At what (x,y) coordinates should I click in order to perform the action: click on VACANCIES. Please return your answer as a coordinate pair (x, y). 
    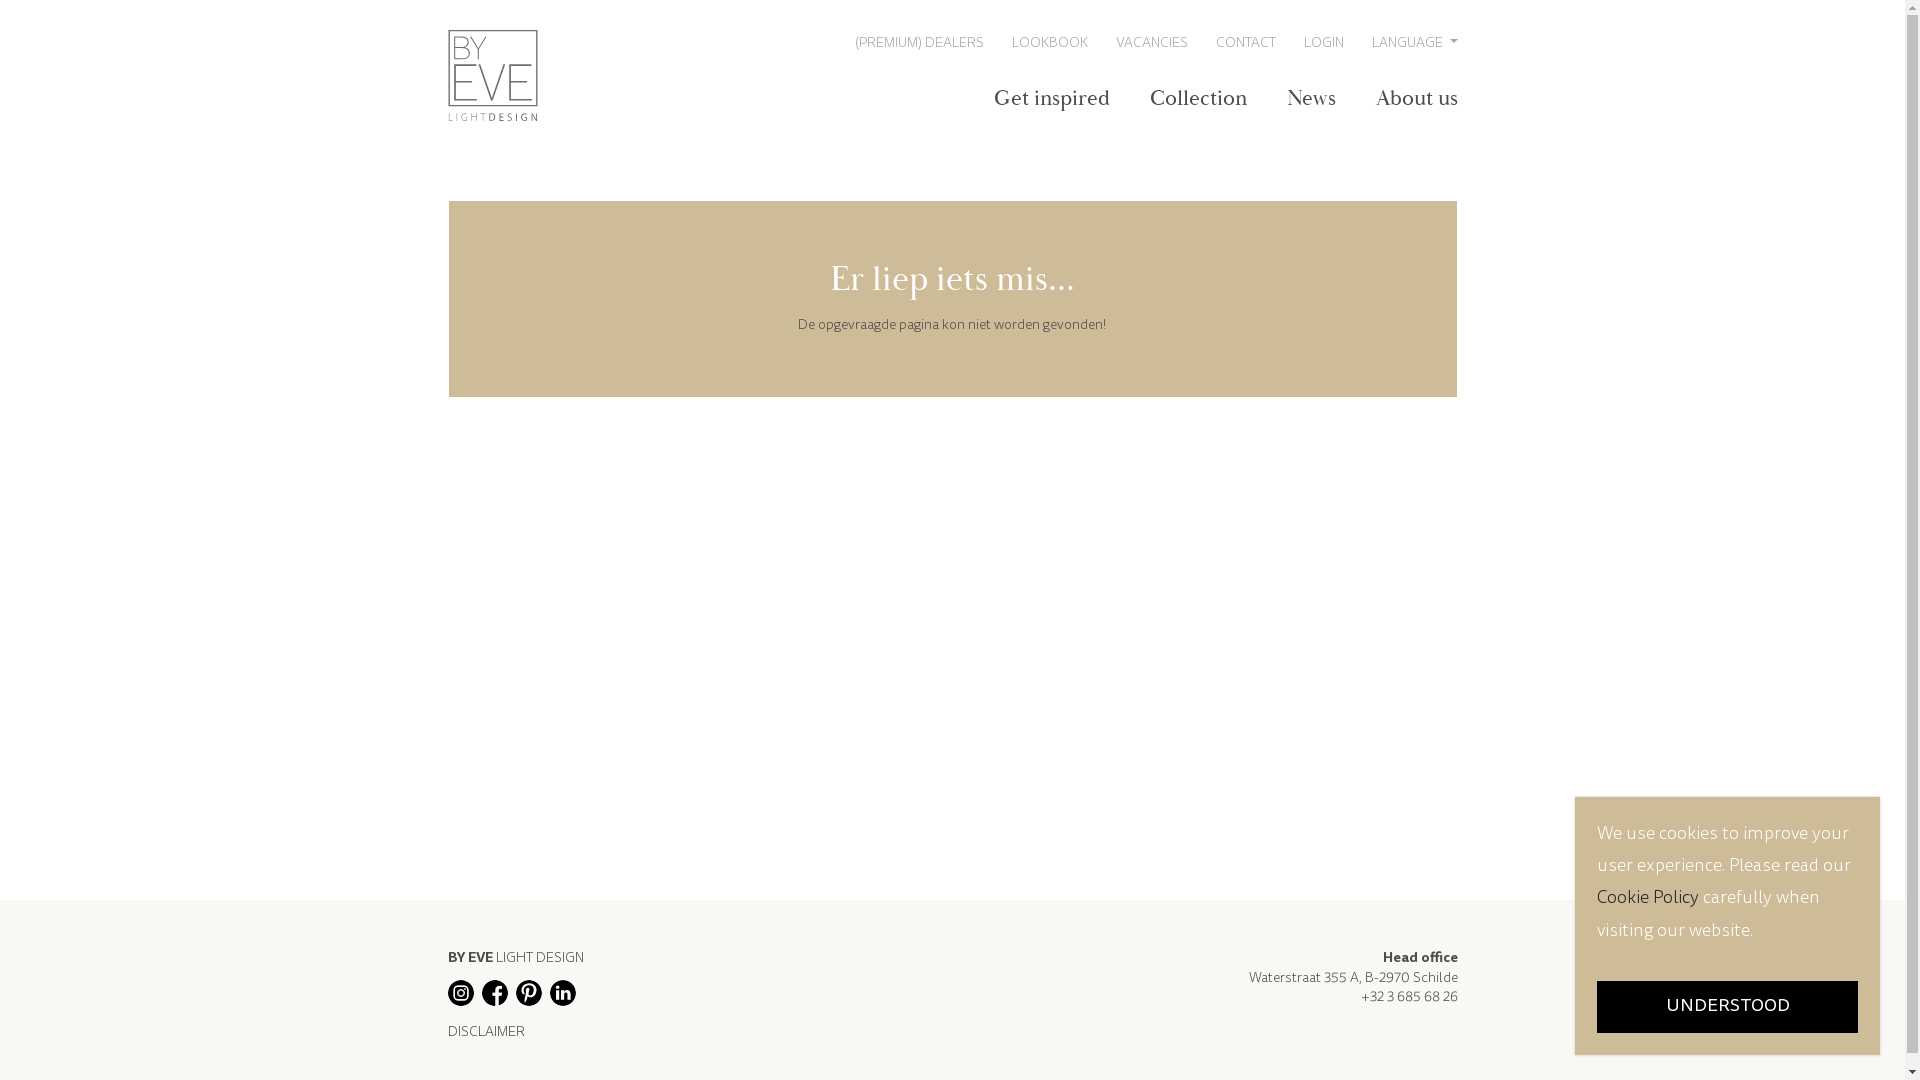
    Looking at the image, I should click on (1152, 42).